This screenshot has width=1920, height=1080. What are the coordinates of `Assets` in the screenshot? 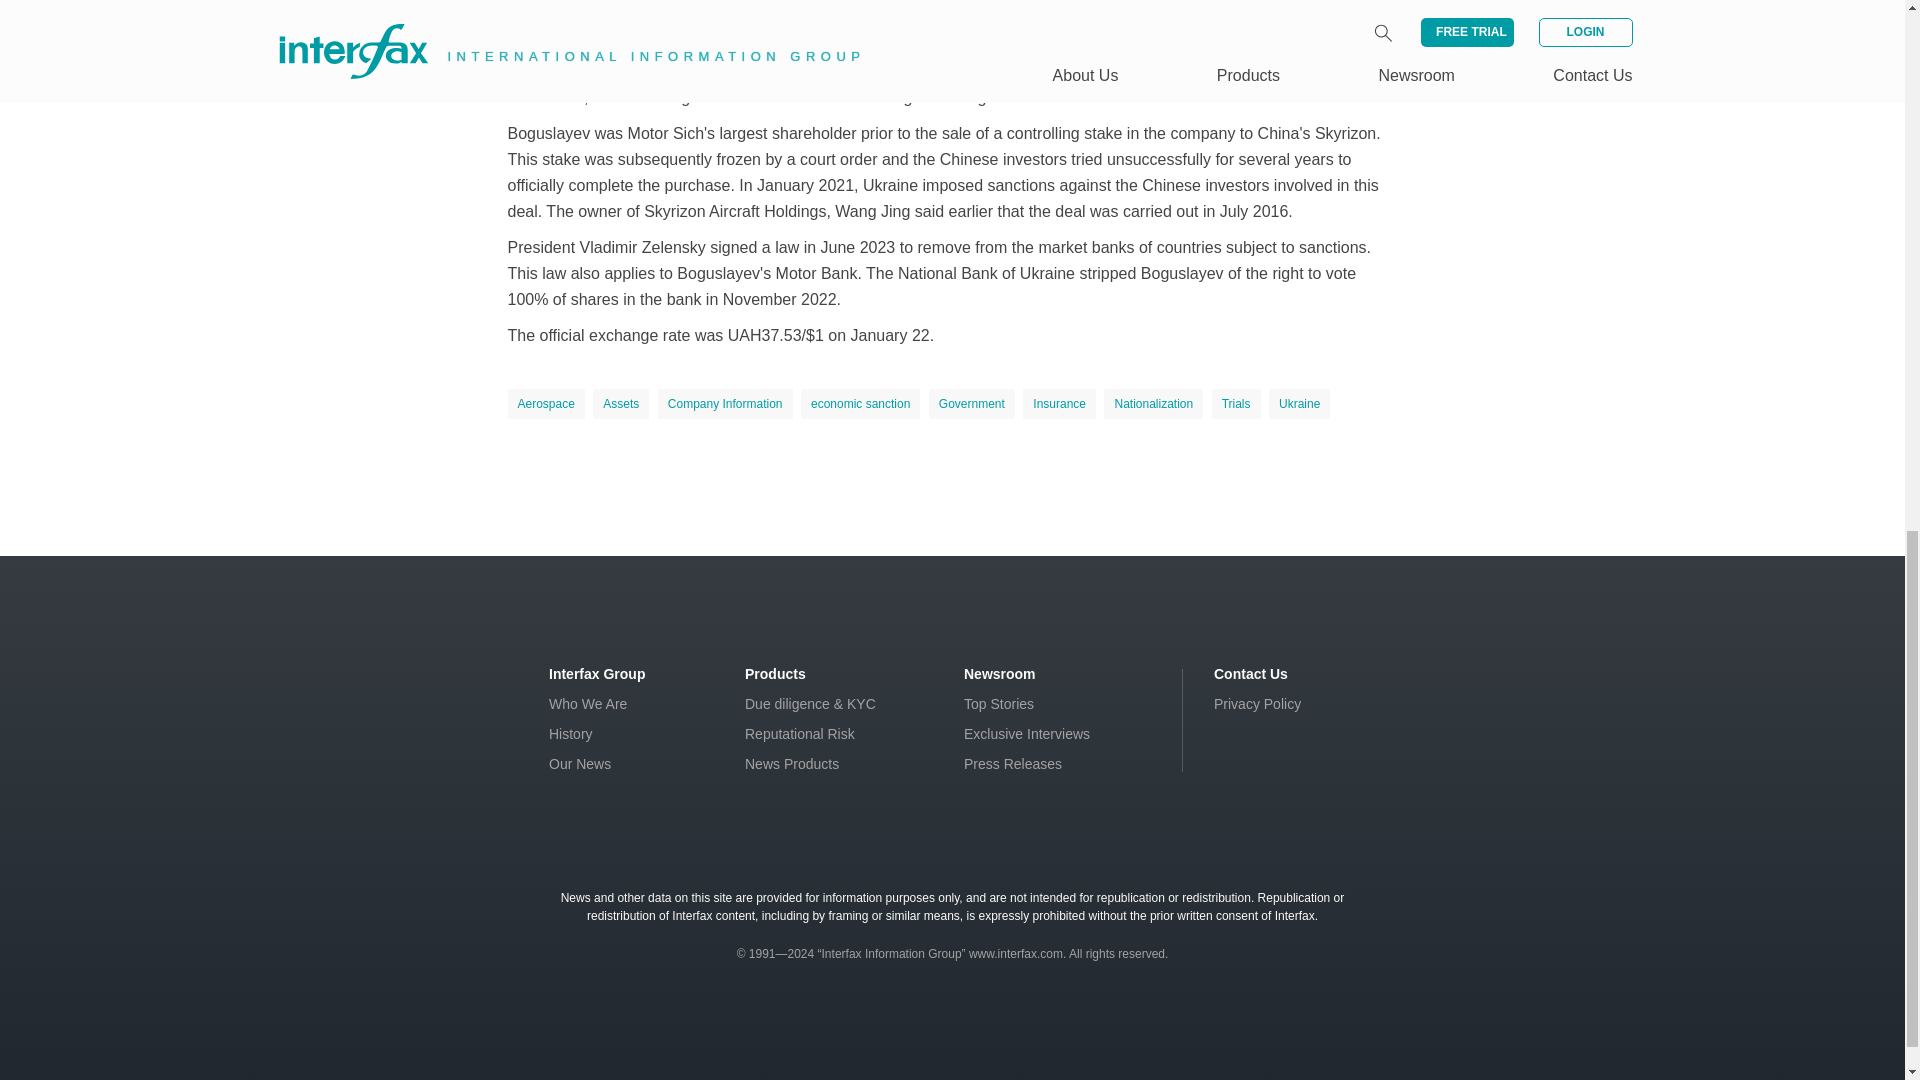 It's located at (620, 404).